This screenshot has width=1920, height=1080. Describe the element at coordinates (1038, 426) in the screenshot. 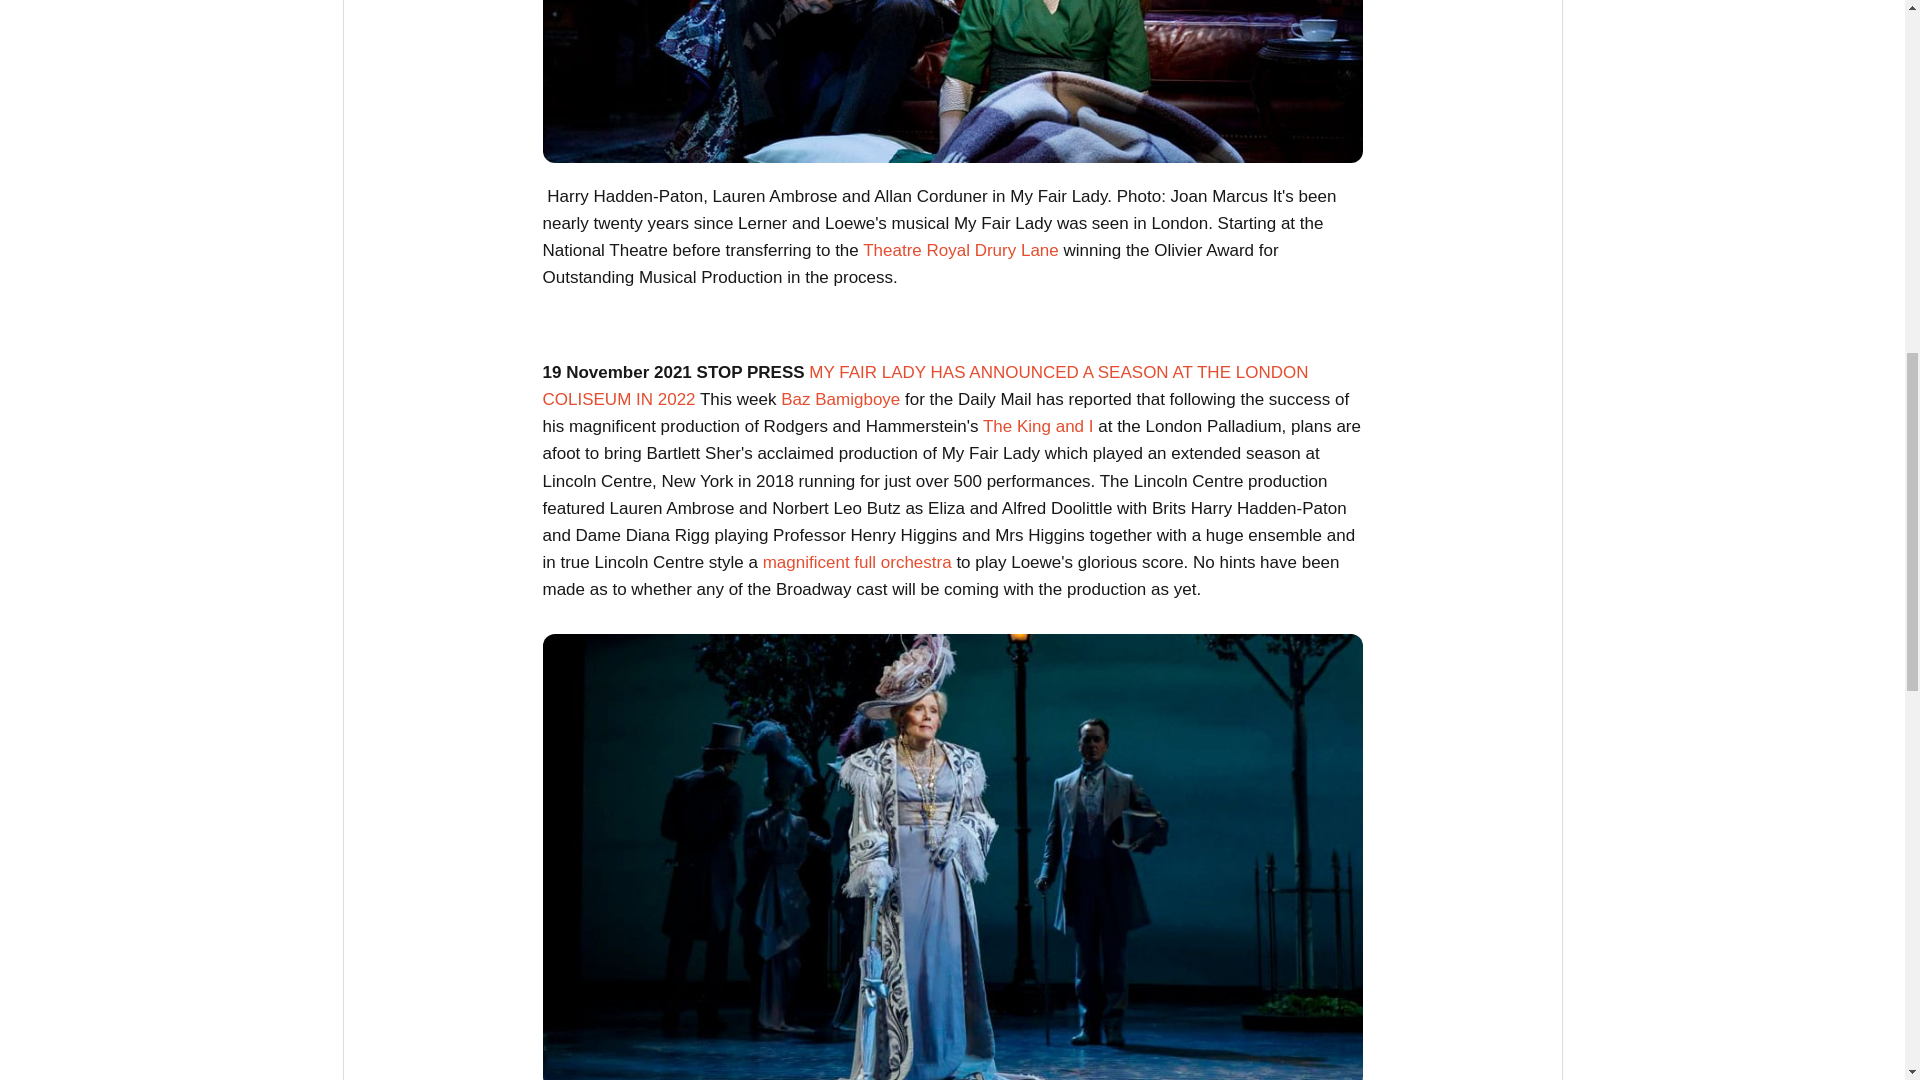

I see `The King and I` at that location.